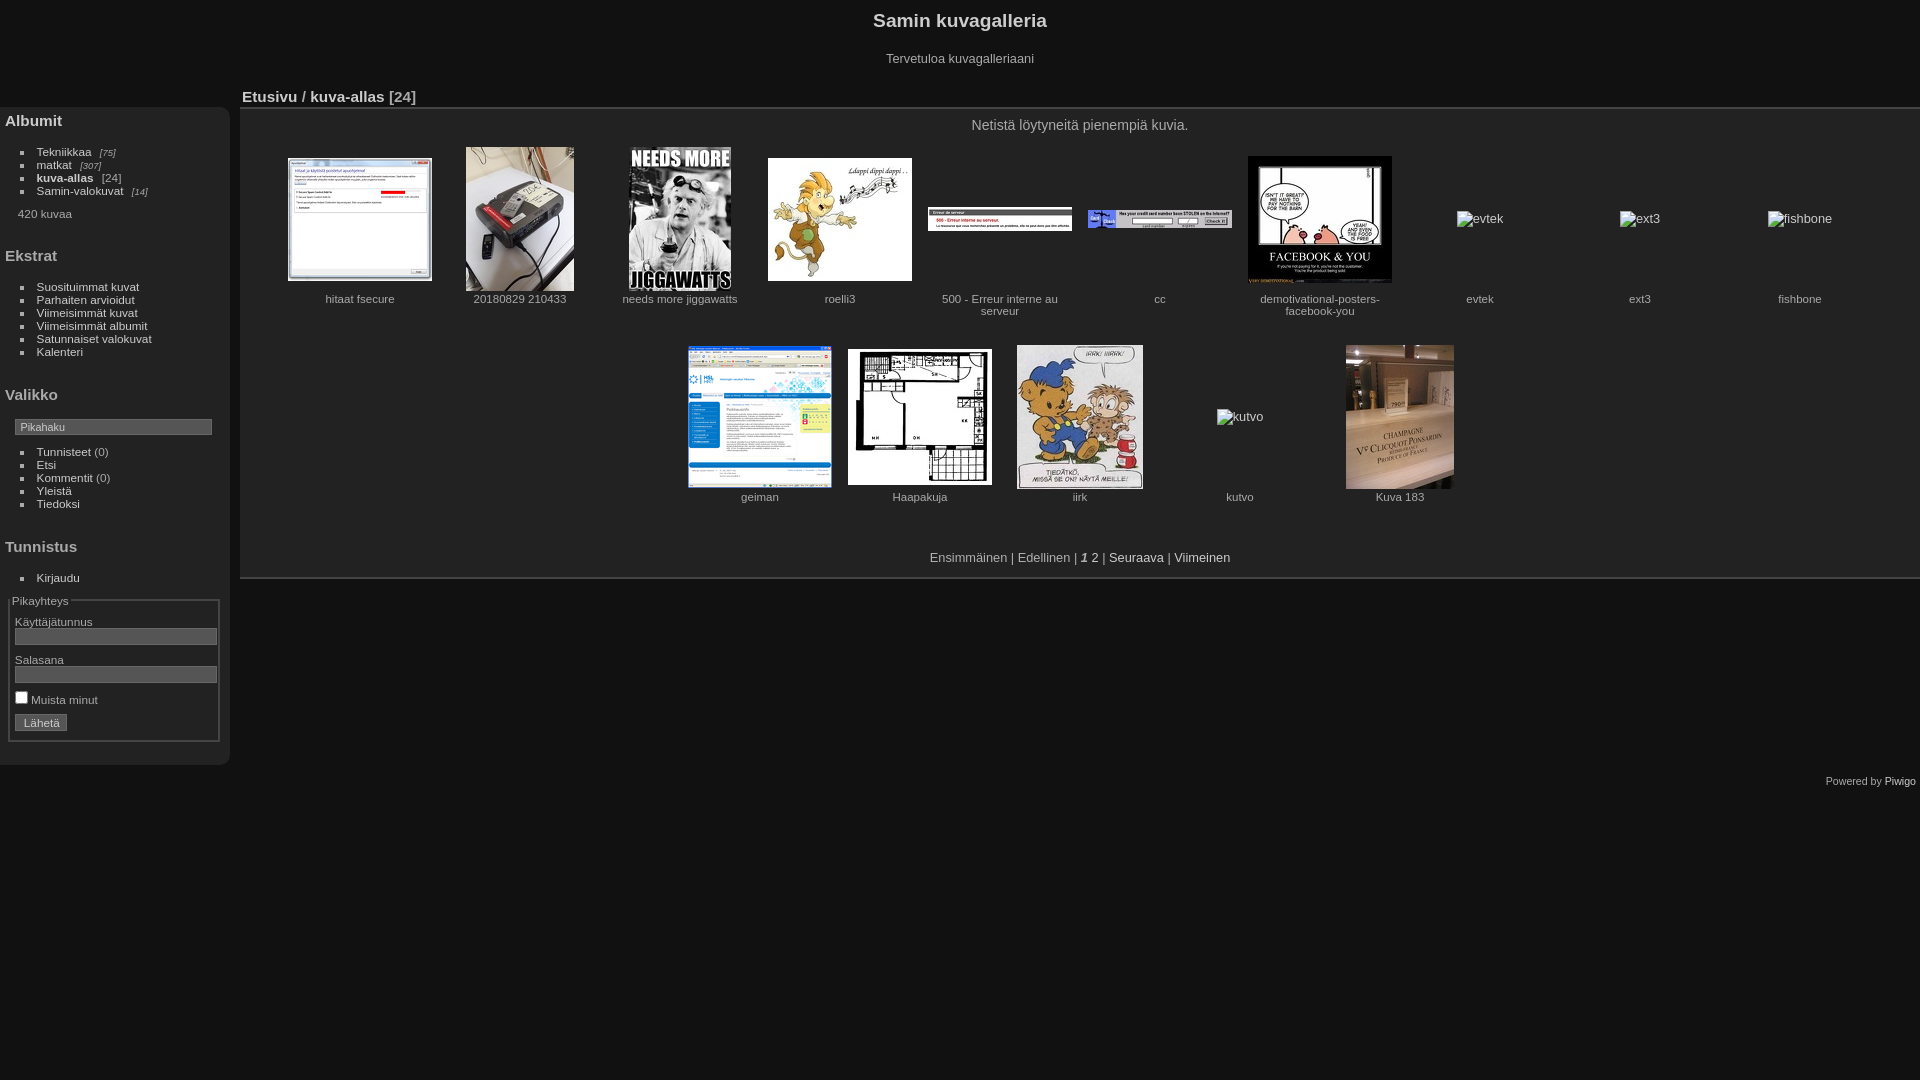 The image size is (1920, 1080). Describe the element at coordinates (86, 300) in the screenshot. I see `Parhaiten arvioidut` at that location.